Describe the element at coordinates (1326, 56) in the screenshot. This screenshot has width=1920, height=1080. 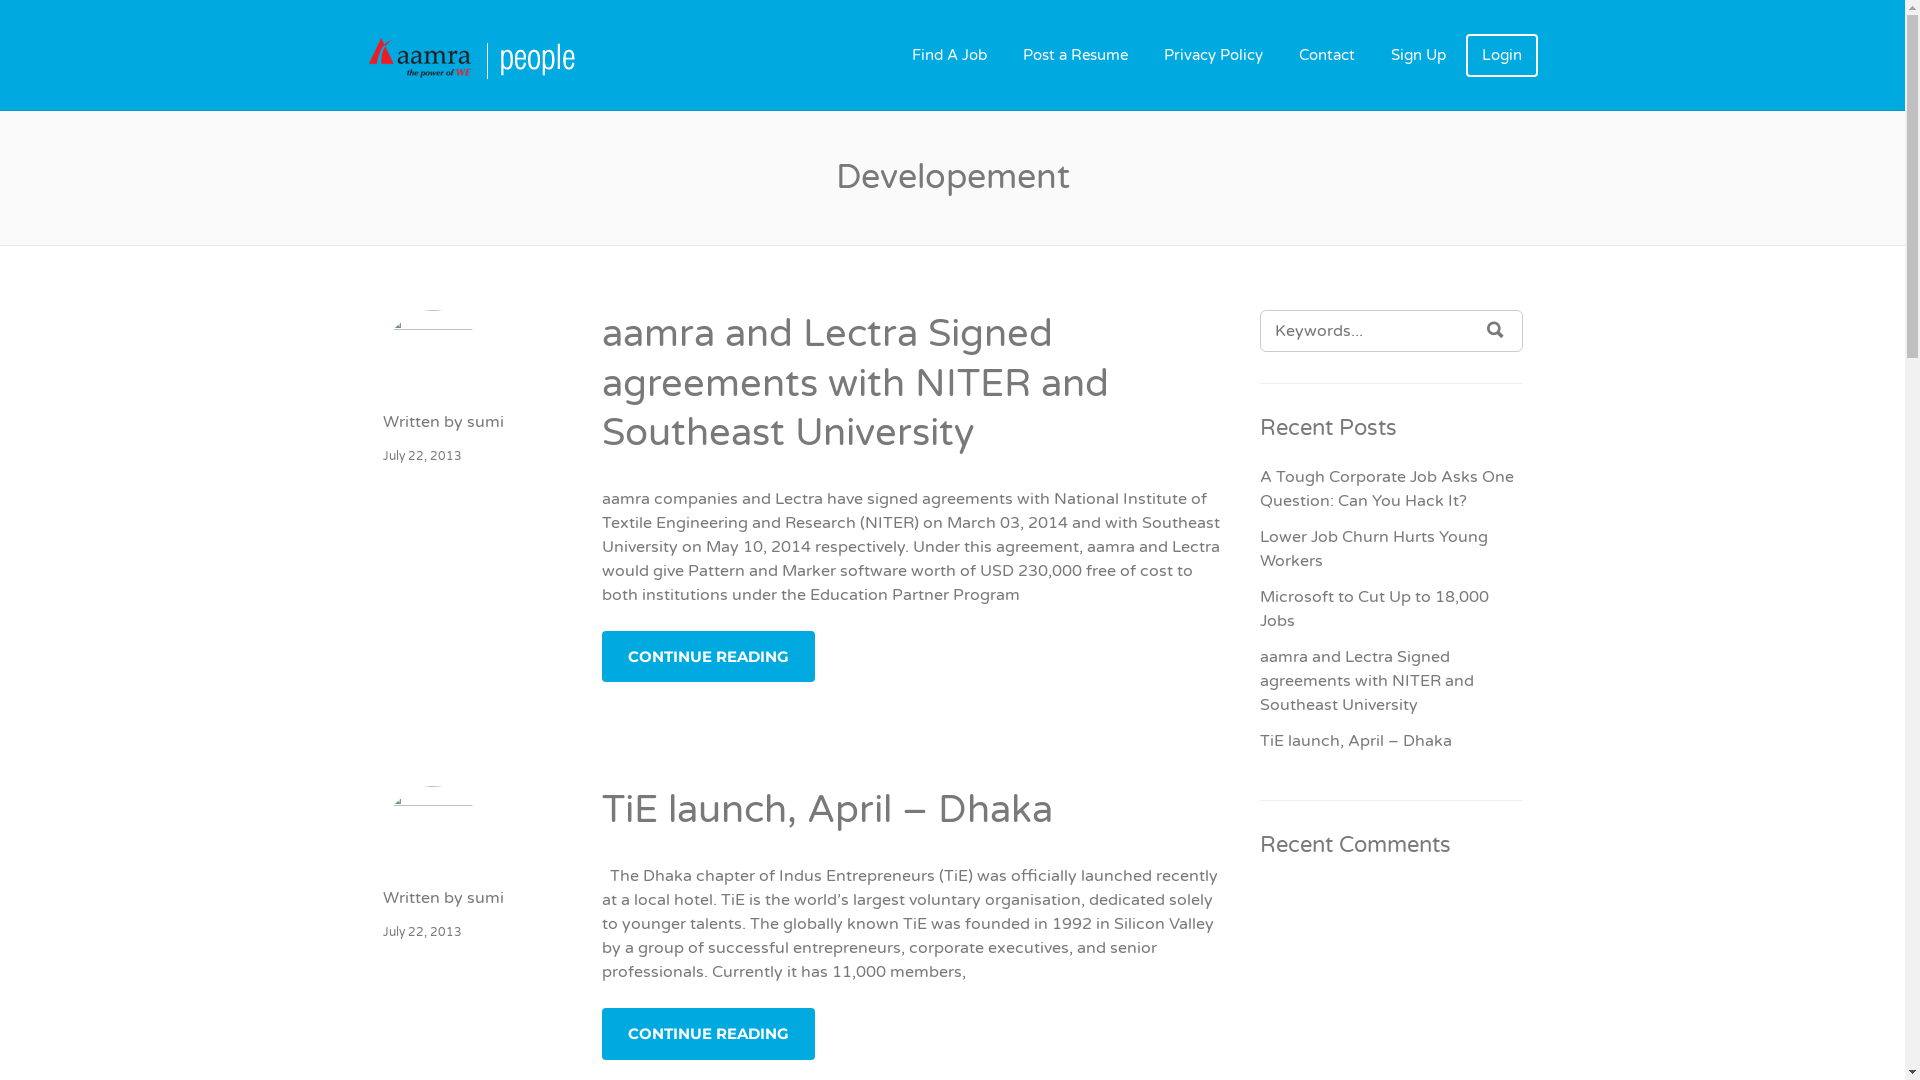
I see `Contact` at that location.